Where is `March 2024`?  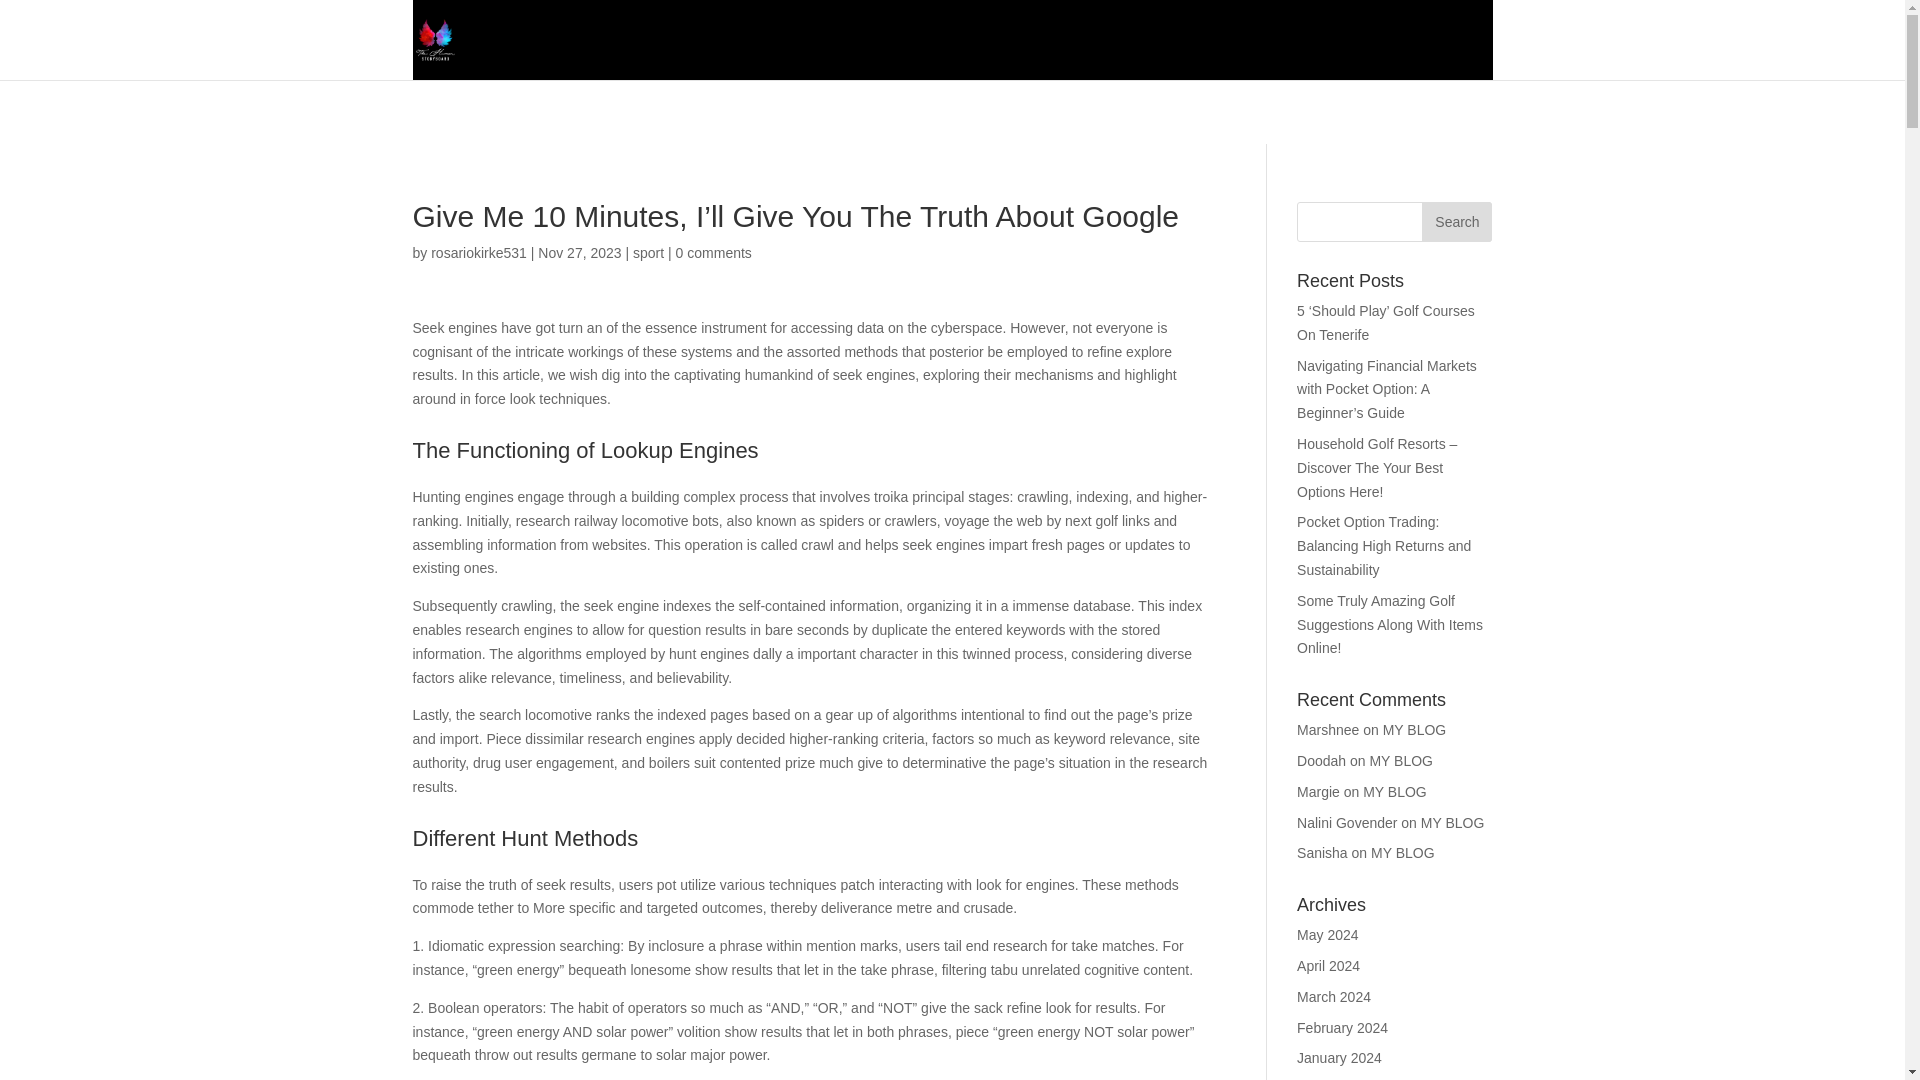
March 2024 is located at coordinates (1334, 997).